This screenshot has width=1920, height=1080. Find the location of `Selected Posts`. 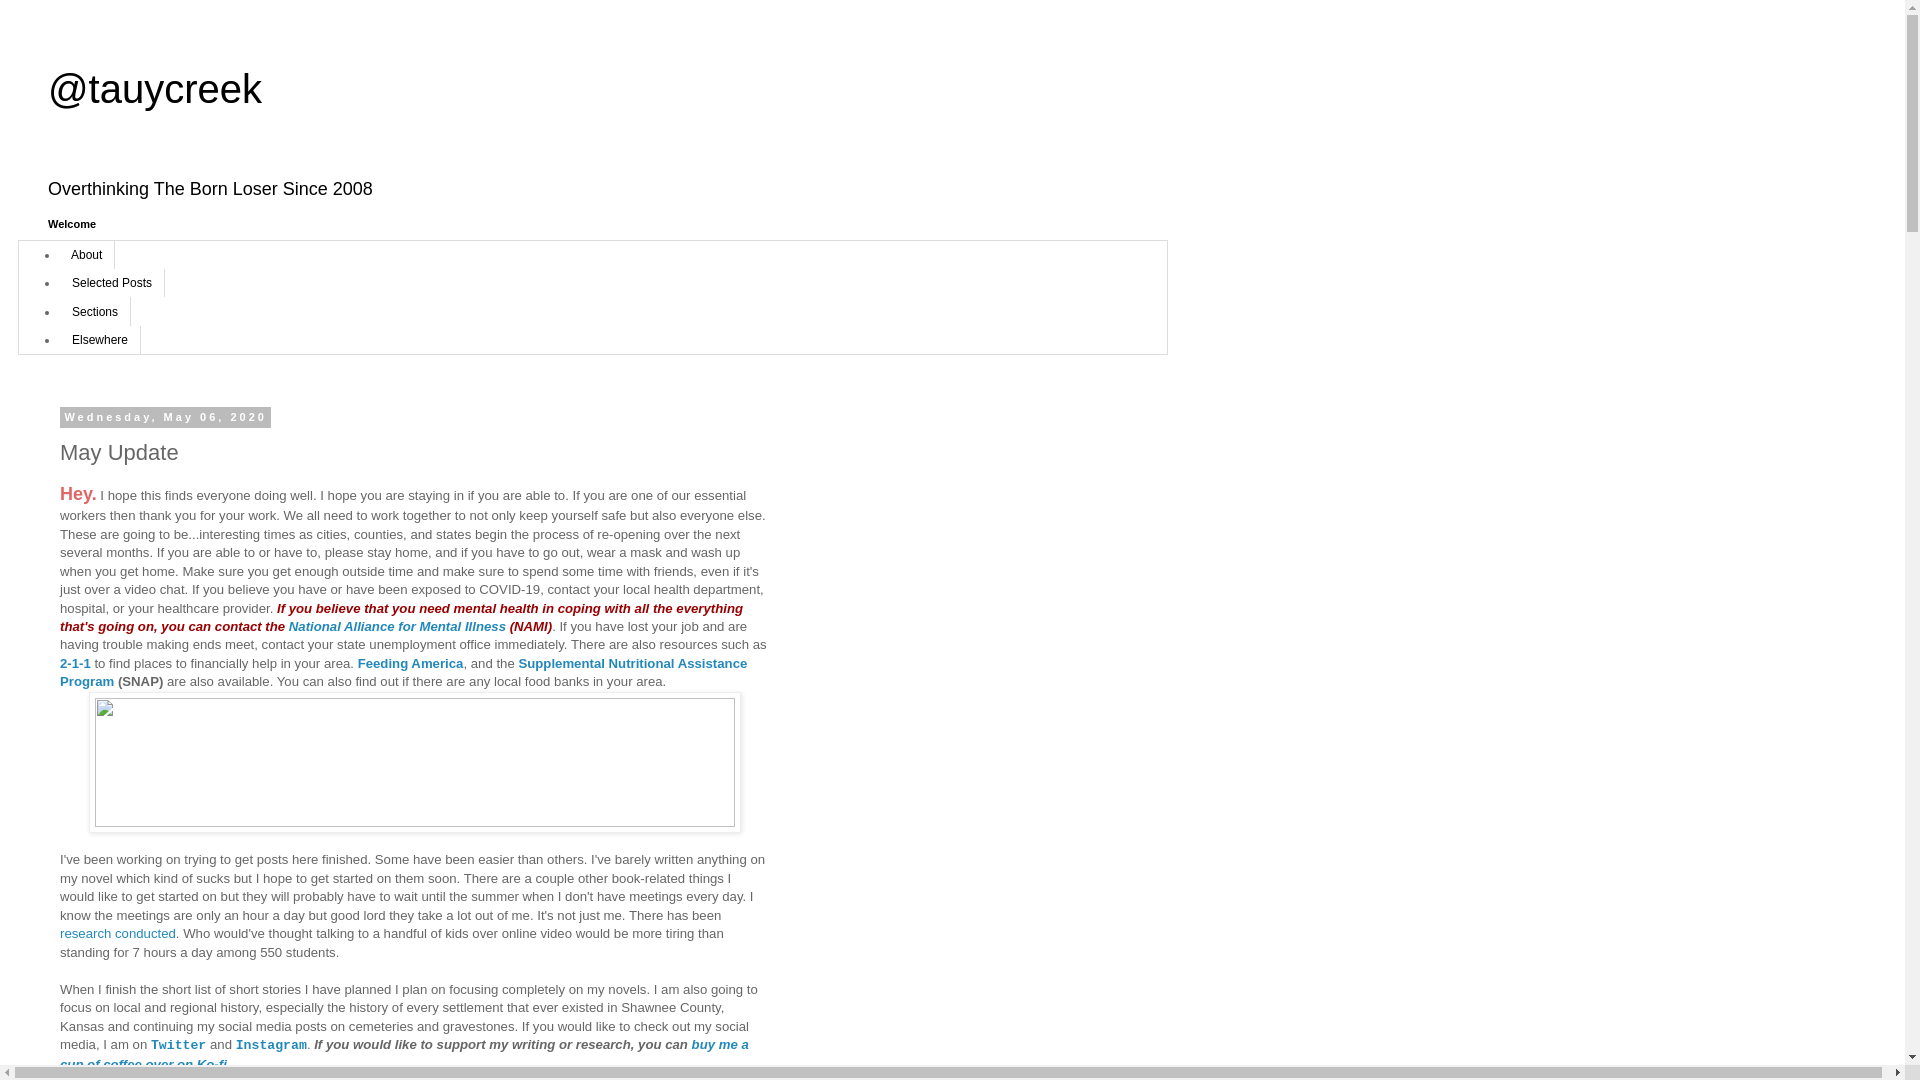

Selected Posts is located at coordinates (112, 282).